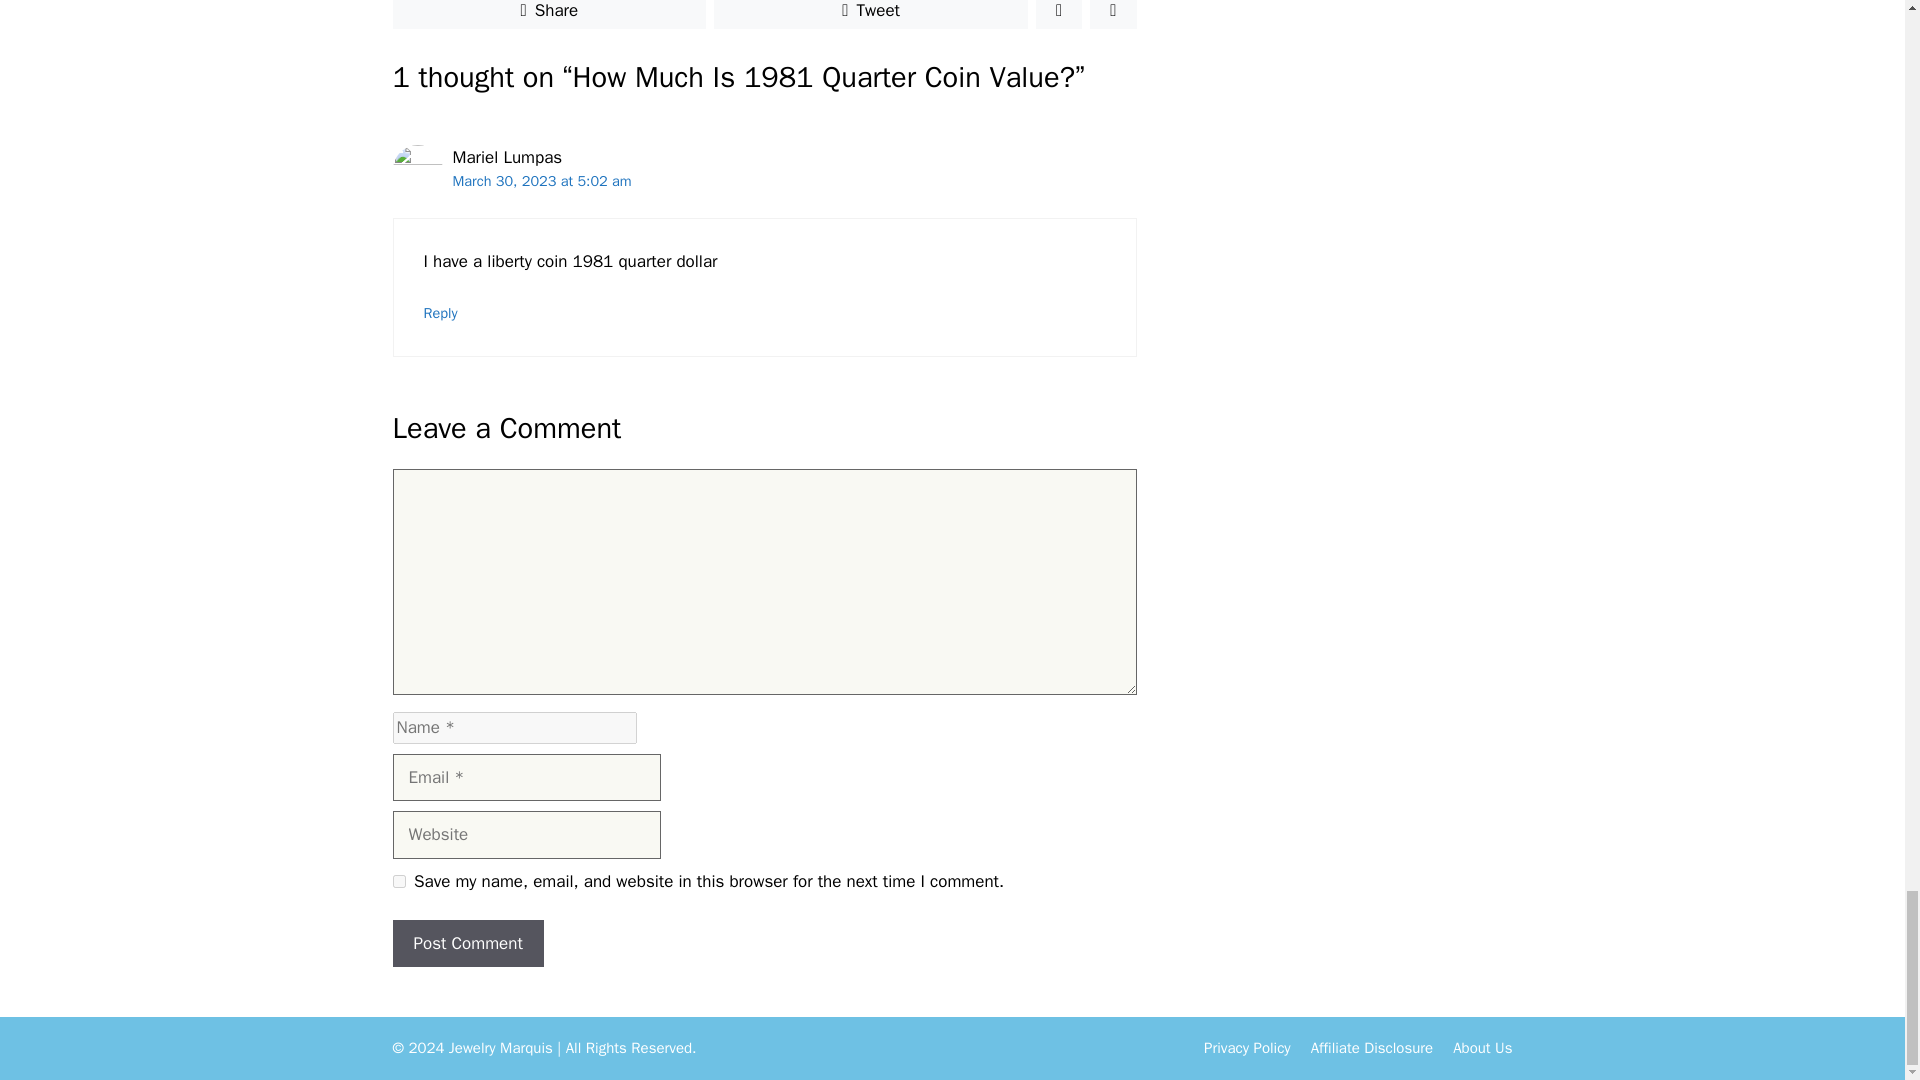  I want to click on Share, so click(548, 14).